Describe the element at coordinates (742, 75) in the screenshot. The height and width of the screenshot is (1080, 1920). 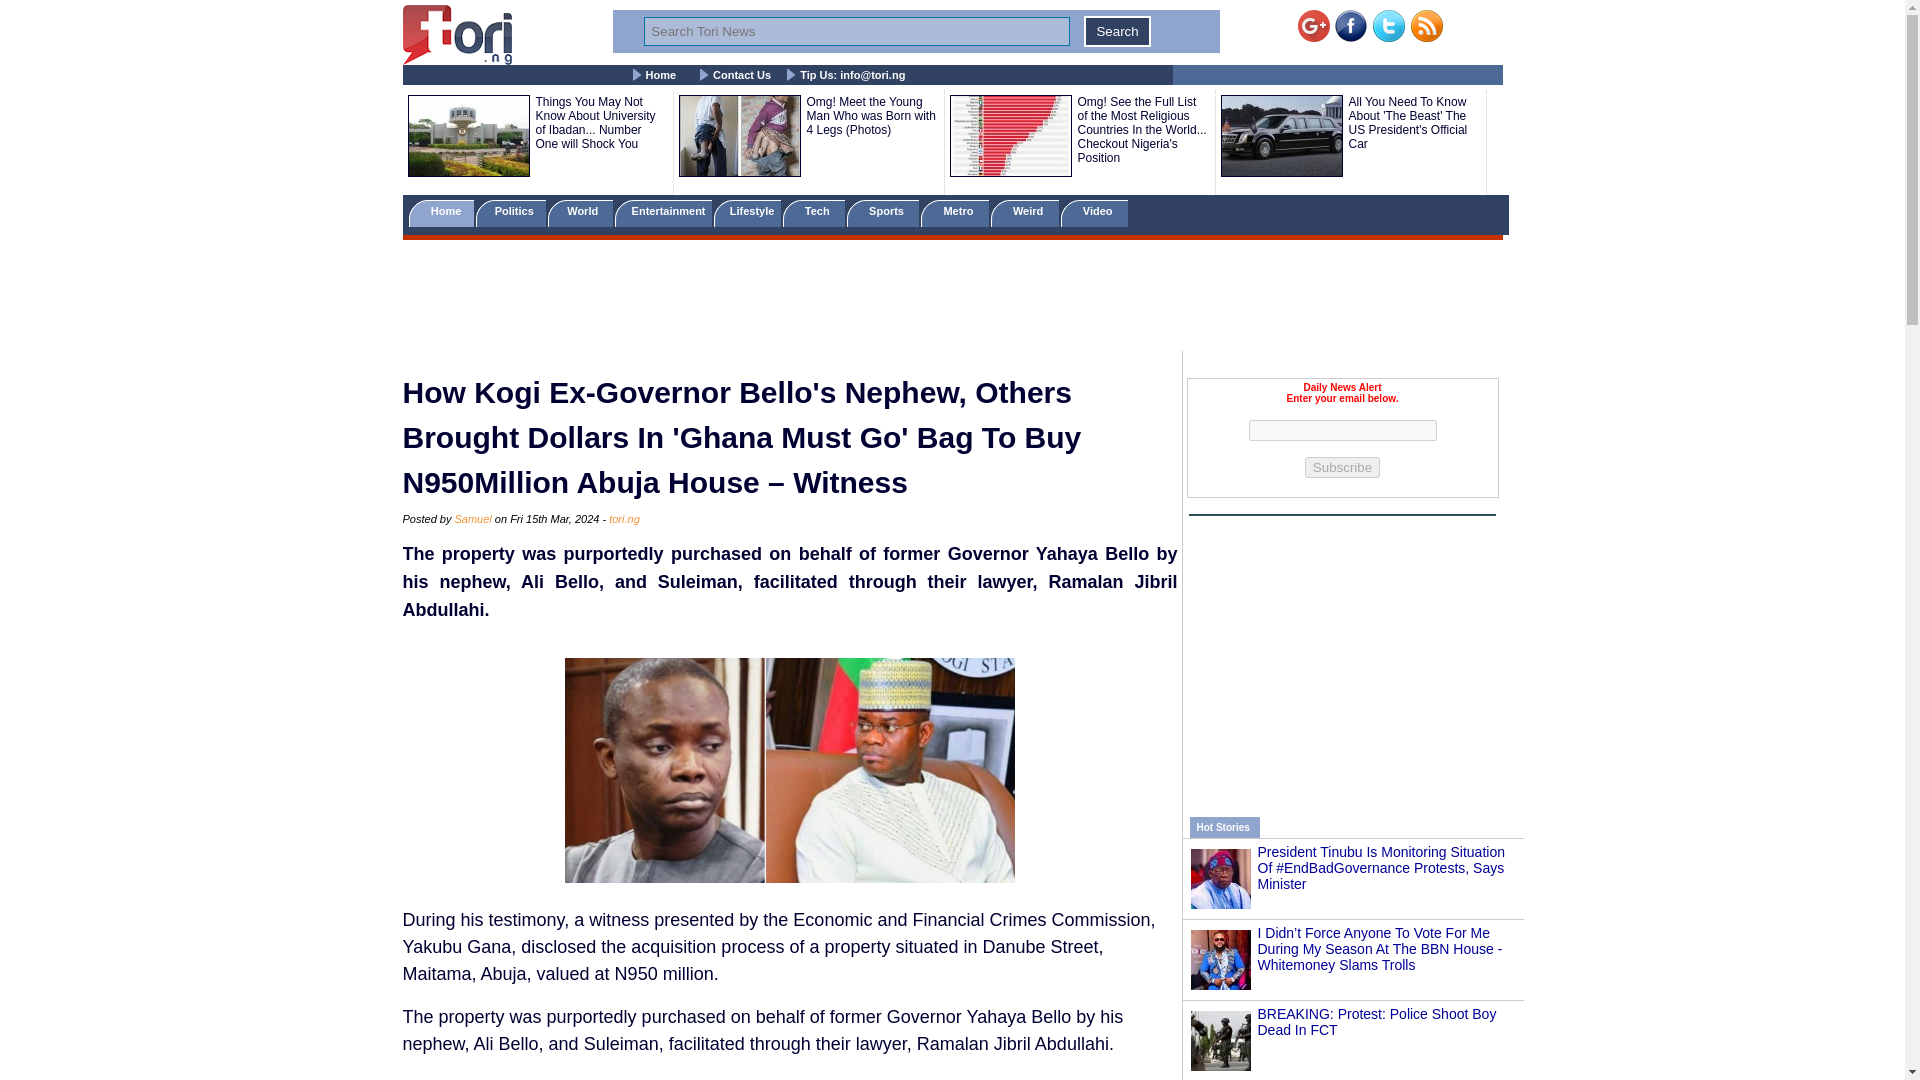
I see `Contact Us` at that location.